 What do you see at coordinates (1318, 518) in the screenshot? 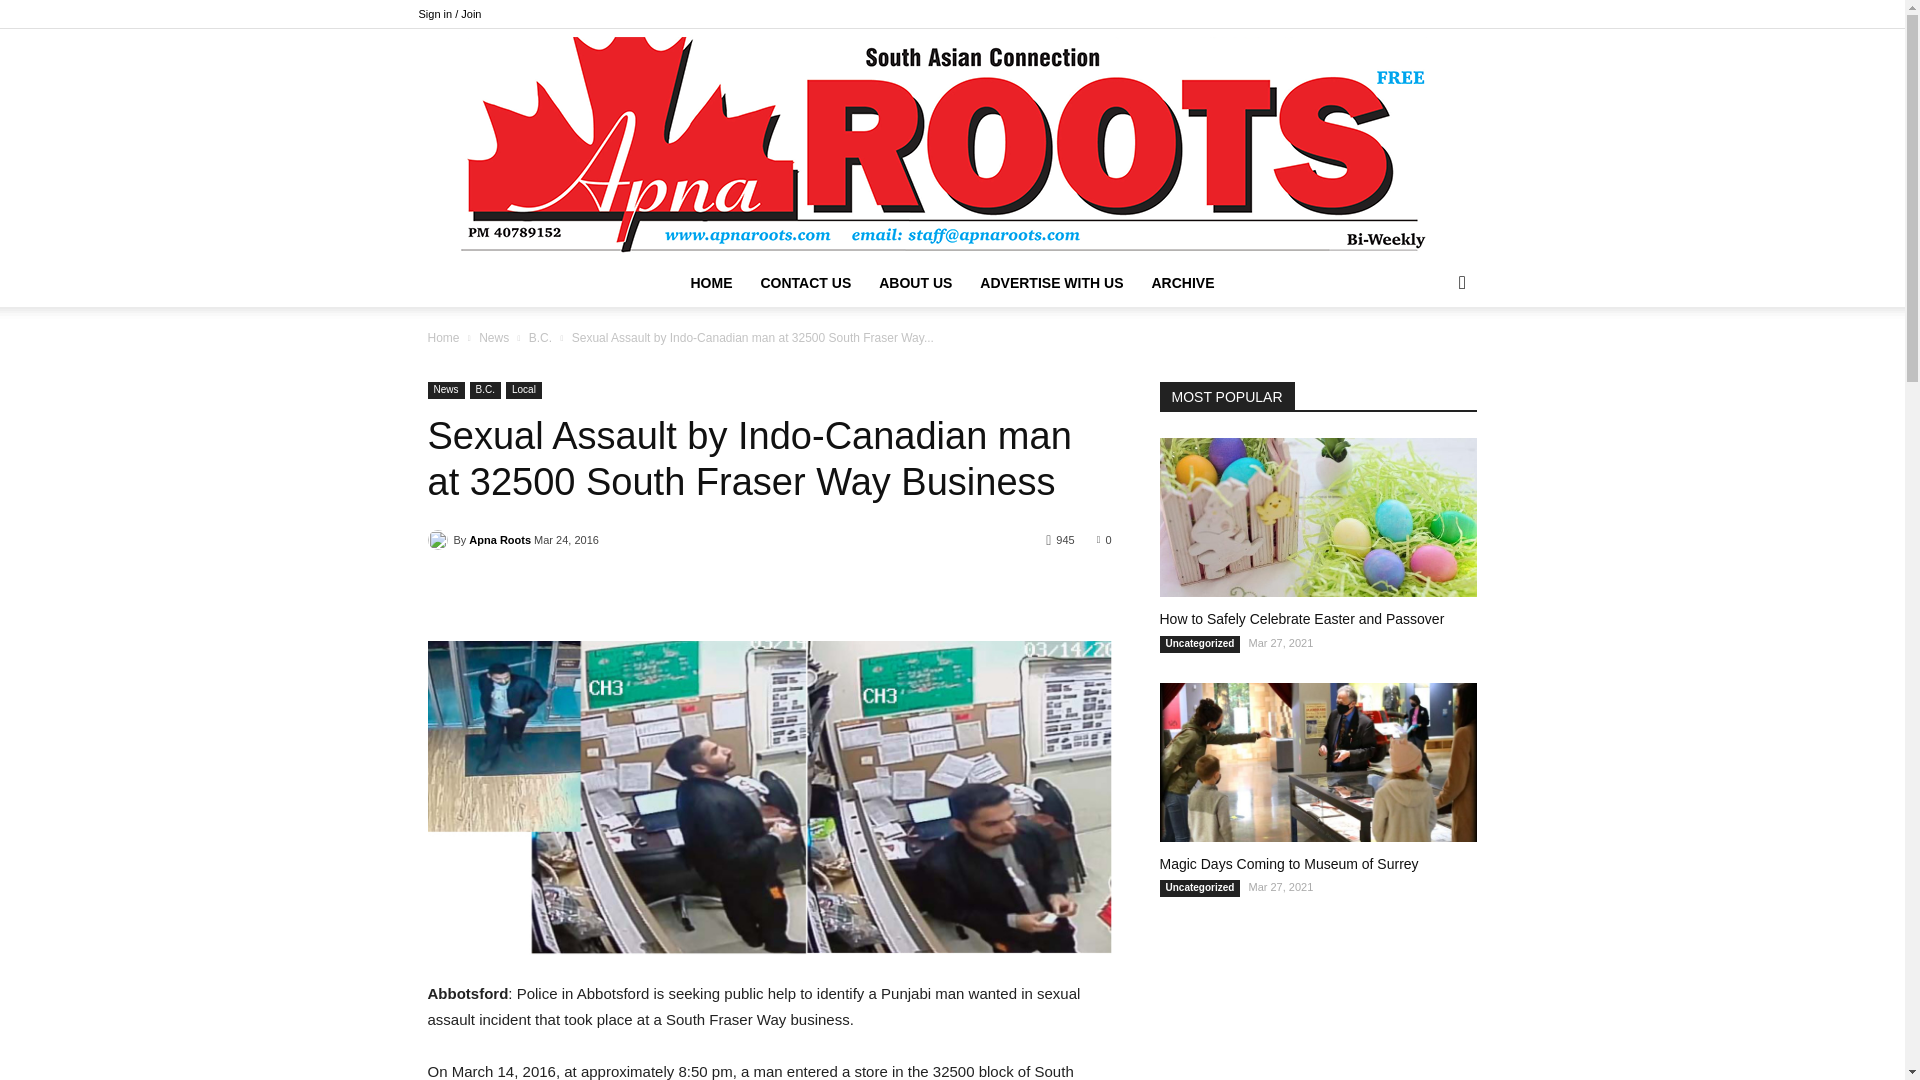
I see `How to Safely Celebrate Easter and Passover` at bounding box center [1318, 518].